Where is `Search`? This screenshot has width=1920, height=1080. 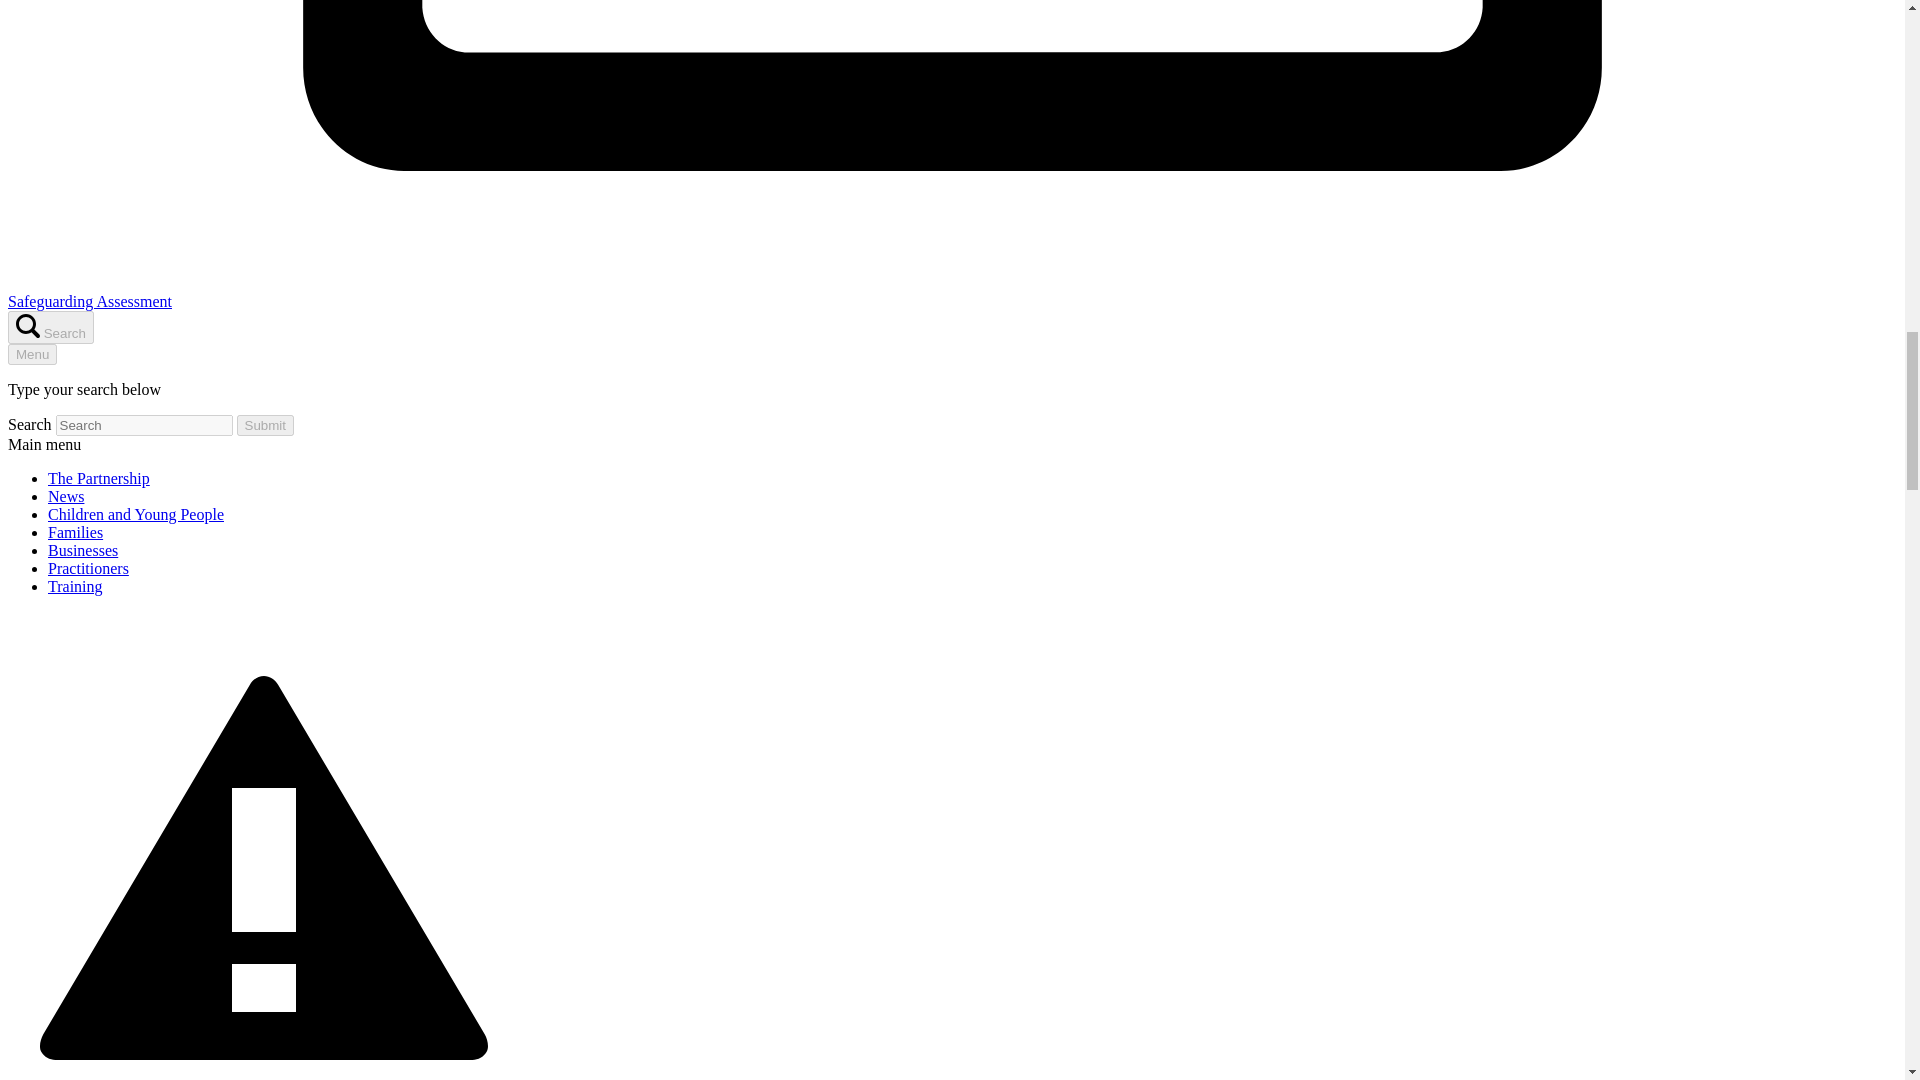 Search is located at coordinates (50, 328).